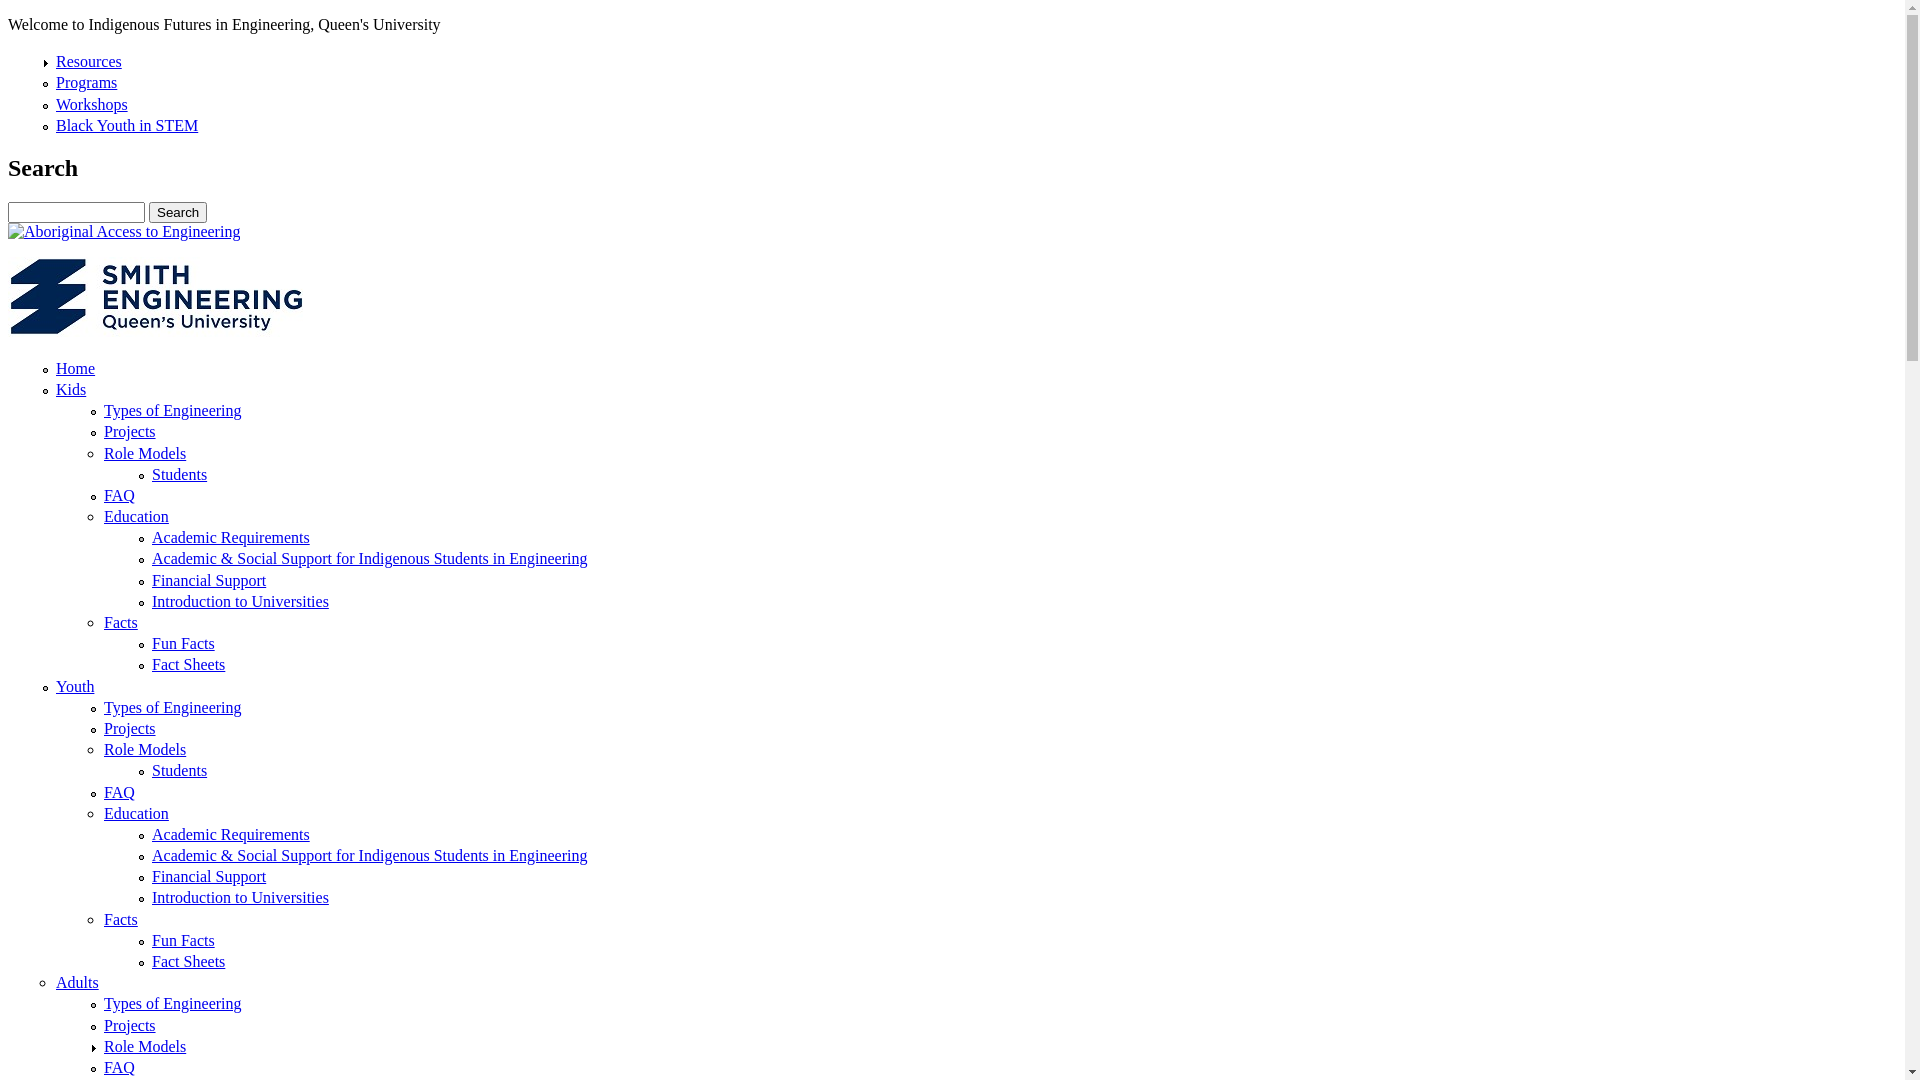 The height and width of the screenshot is (1080, 1920). What do you see at coordinates (86, 82) in the screenshot?
I see `Programs` at bounding box center [86, 82].